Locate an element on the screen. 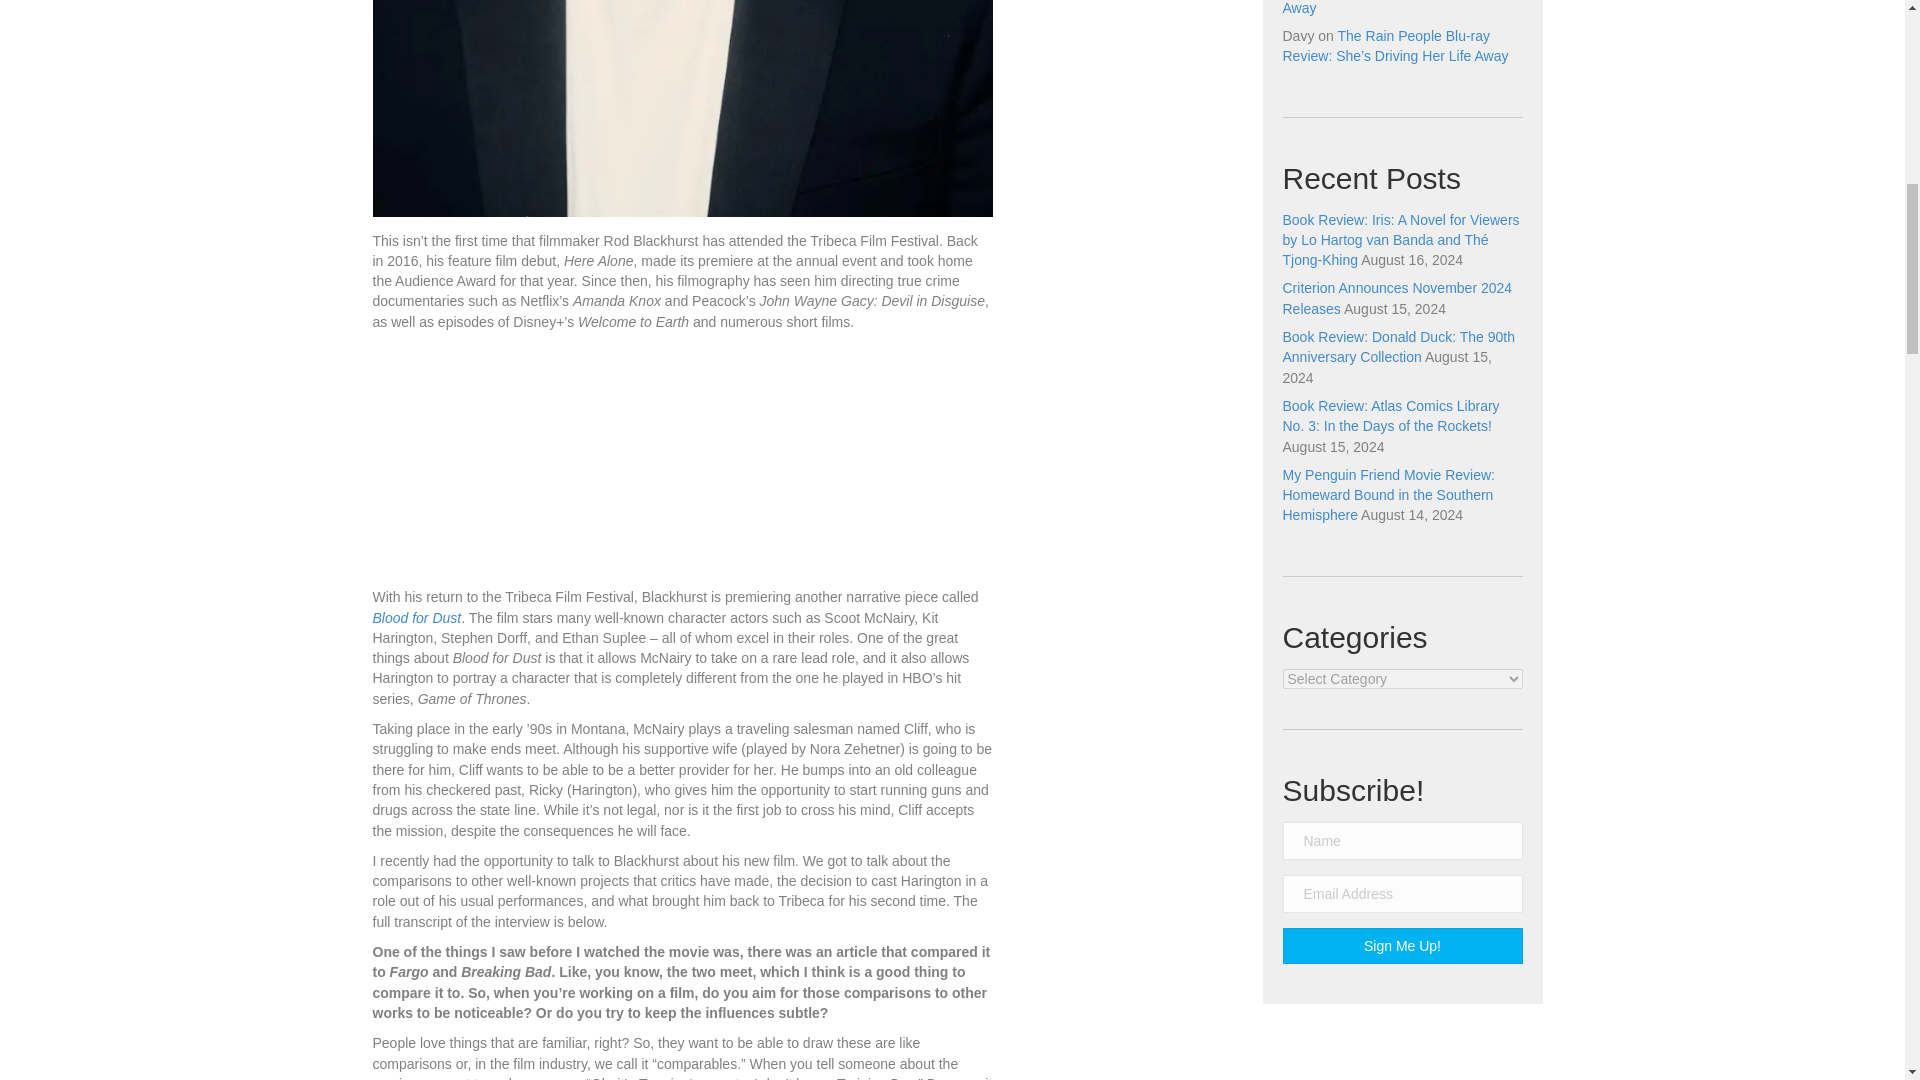  Sign Me Up! is located at coordinates (1402, 946).